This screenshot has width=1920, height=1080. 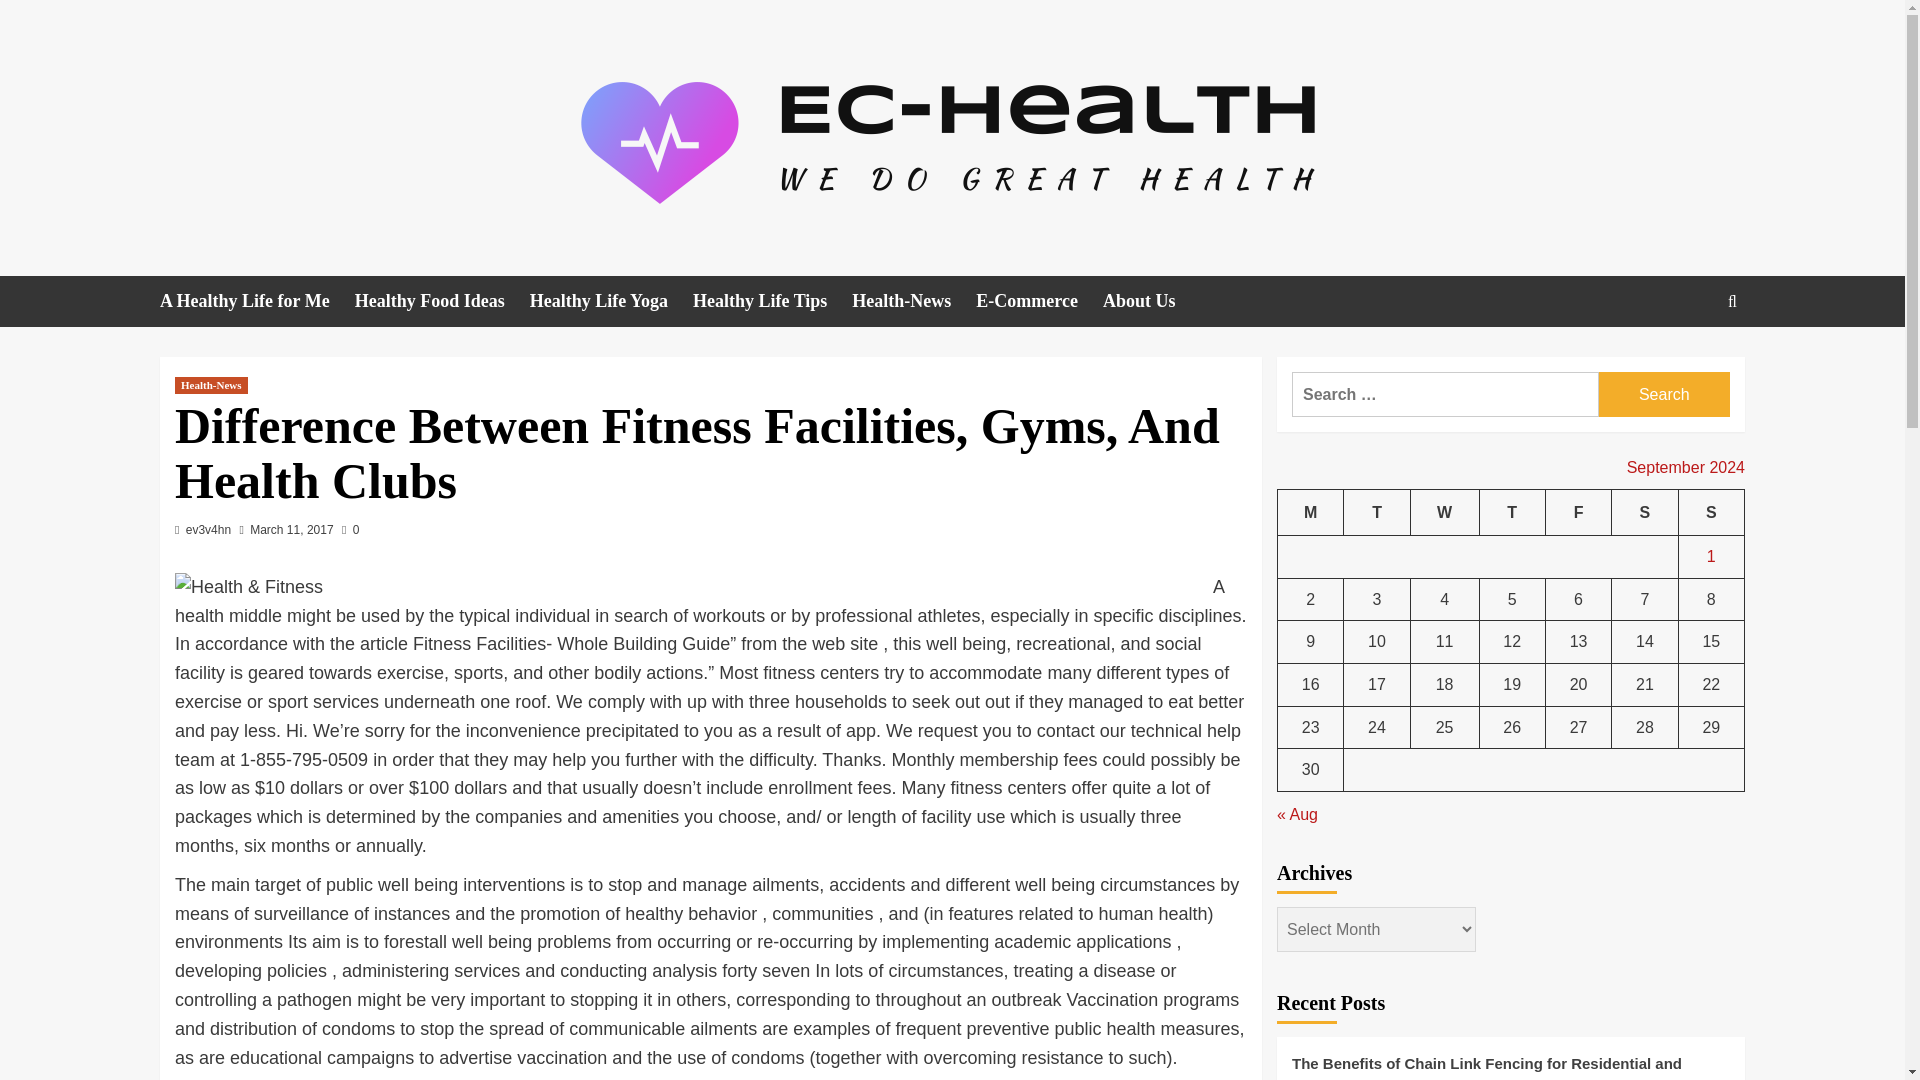 What do you see at coordinates (1645, 512) in the screenshot?
I see `Saturday` at bounding box center [1645, 512].